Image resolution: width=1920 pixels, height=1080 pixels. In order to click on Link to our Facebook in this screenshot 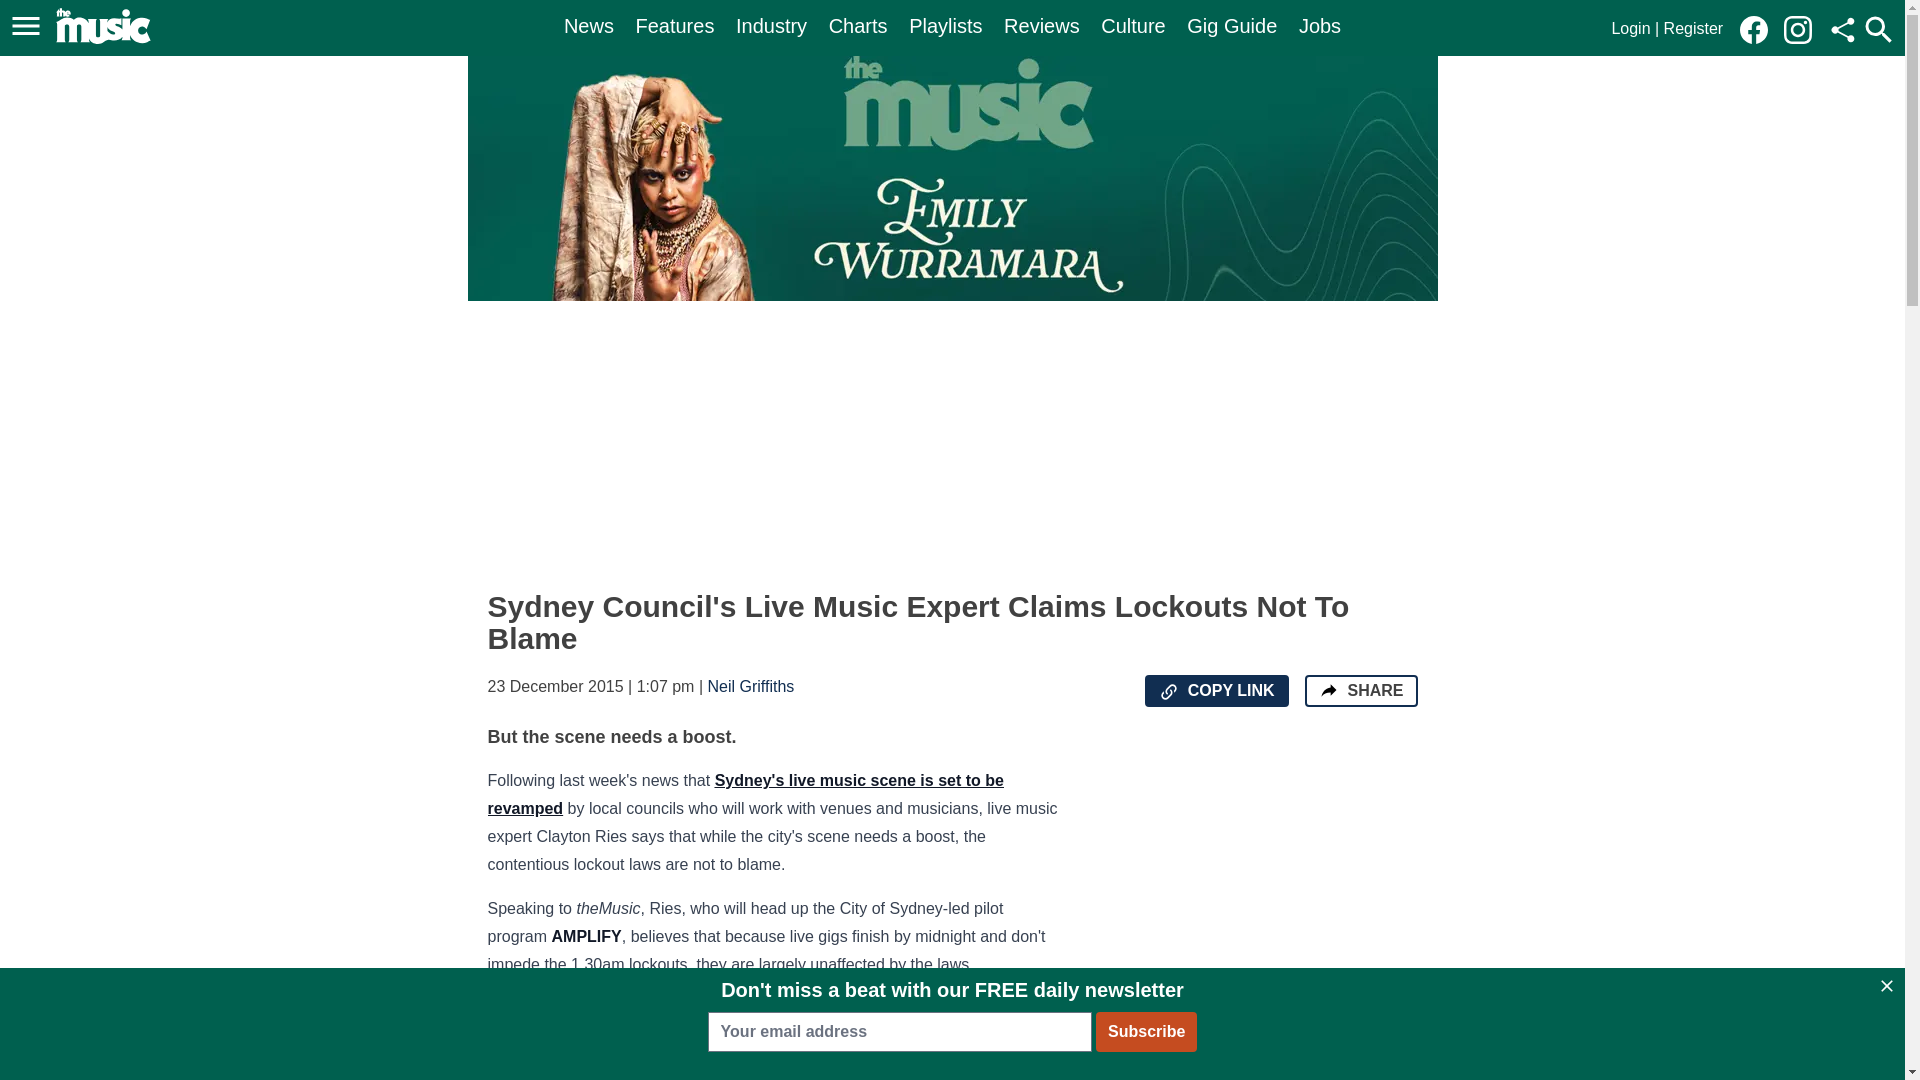, I will do `click(1759, 28)`.